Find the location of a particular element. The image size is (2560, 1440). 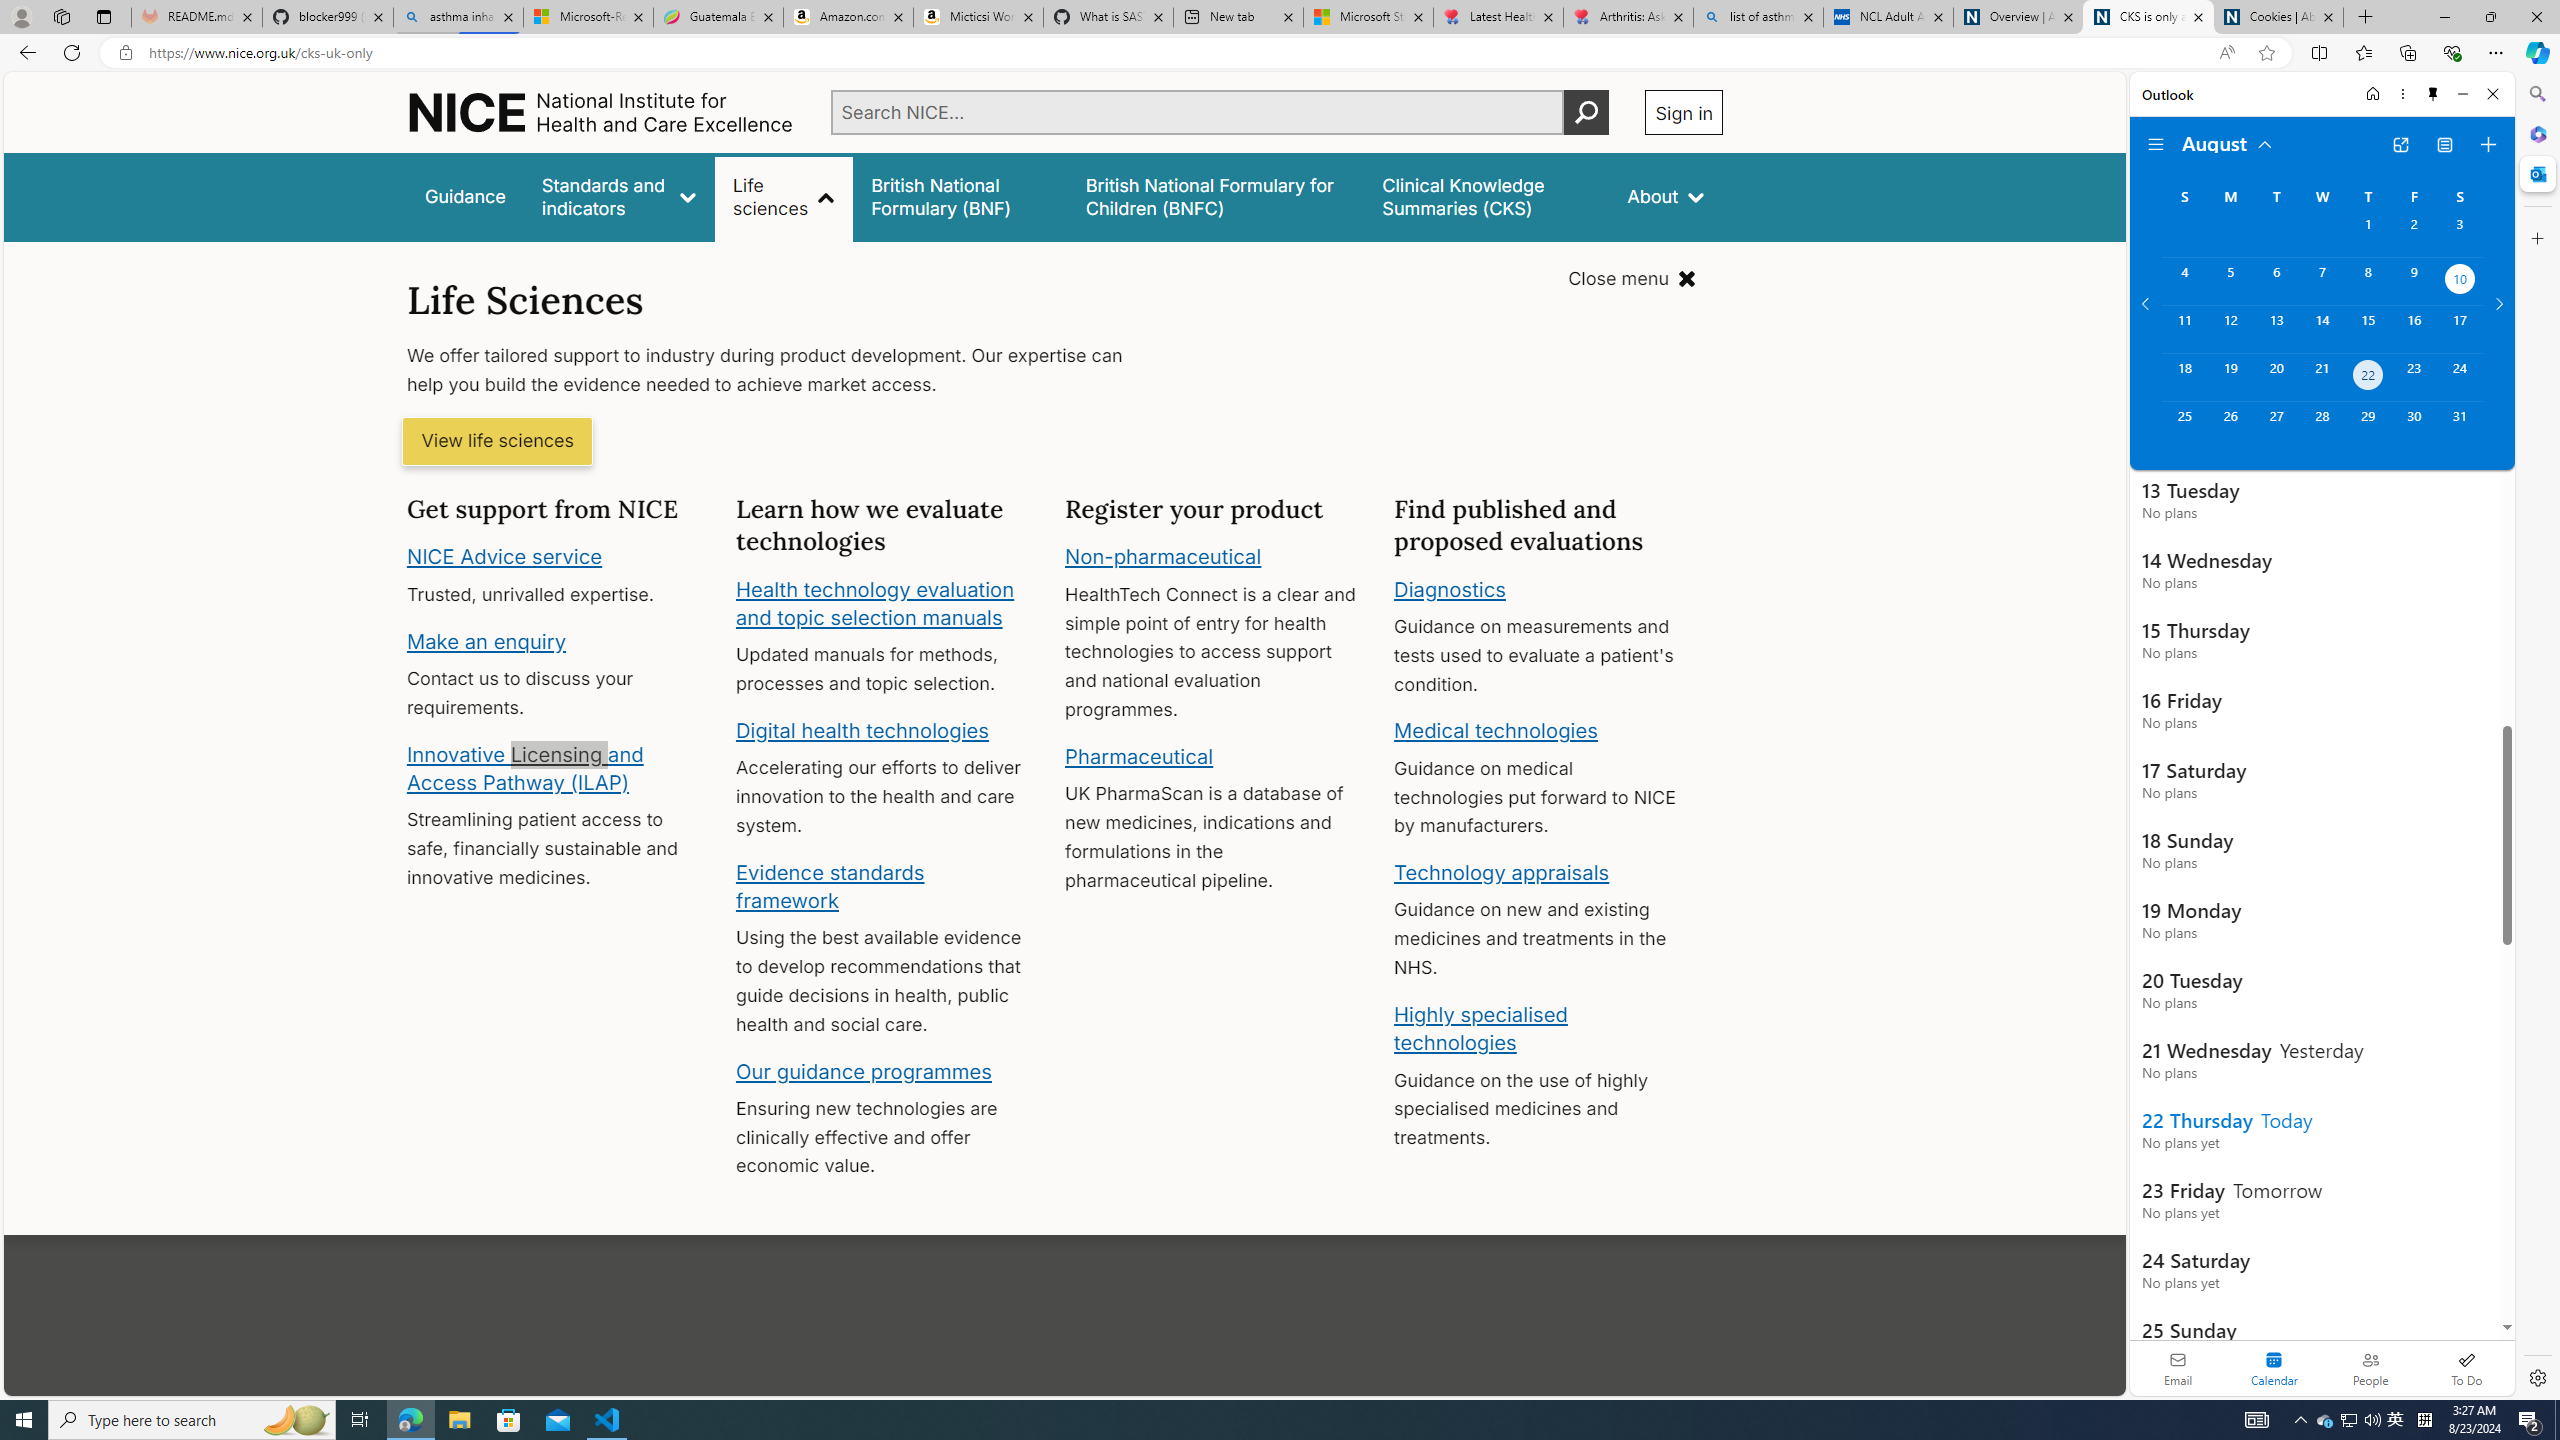

Pharmaceutical is located at coordinates (1138, 756).